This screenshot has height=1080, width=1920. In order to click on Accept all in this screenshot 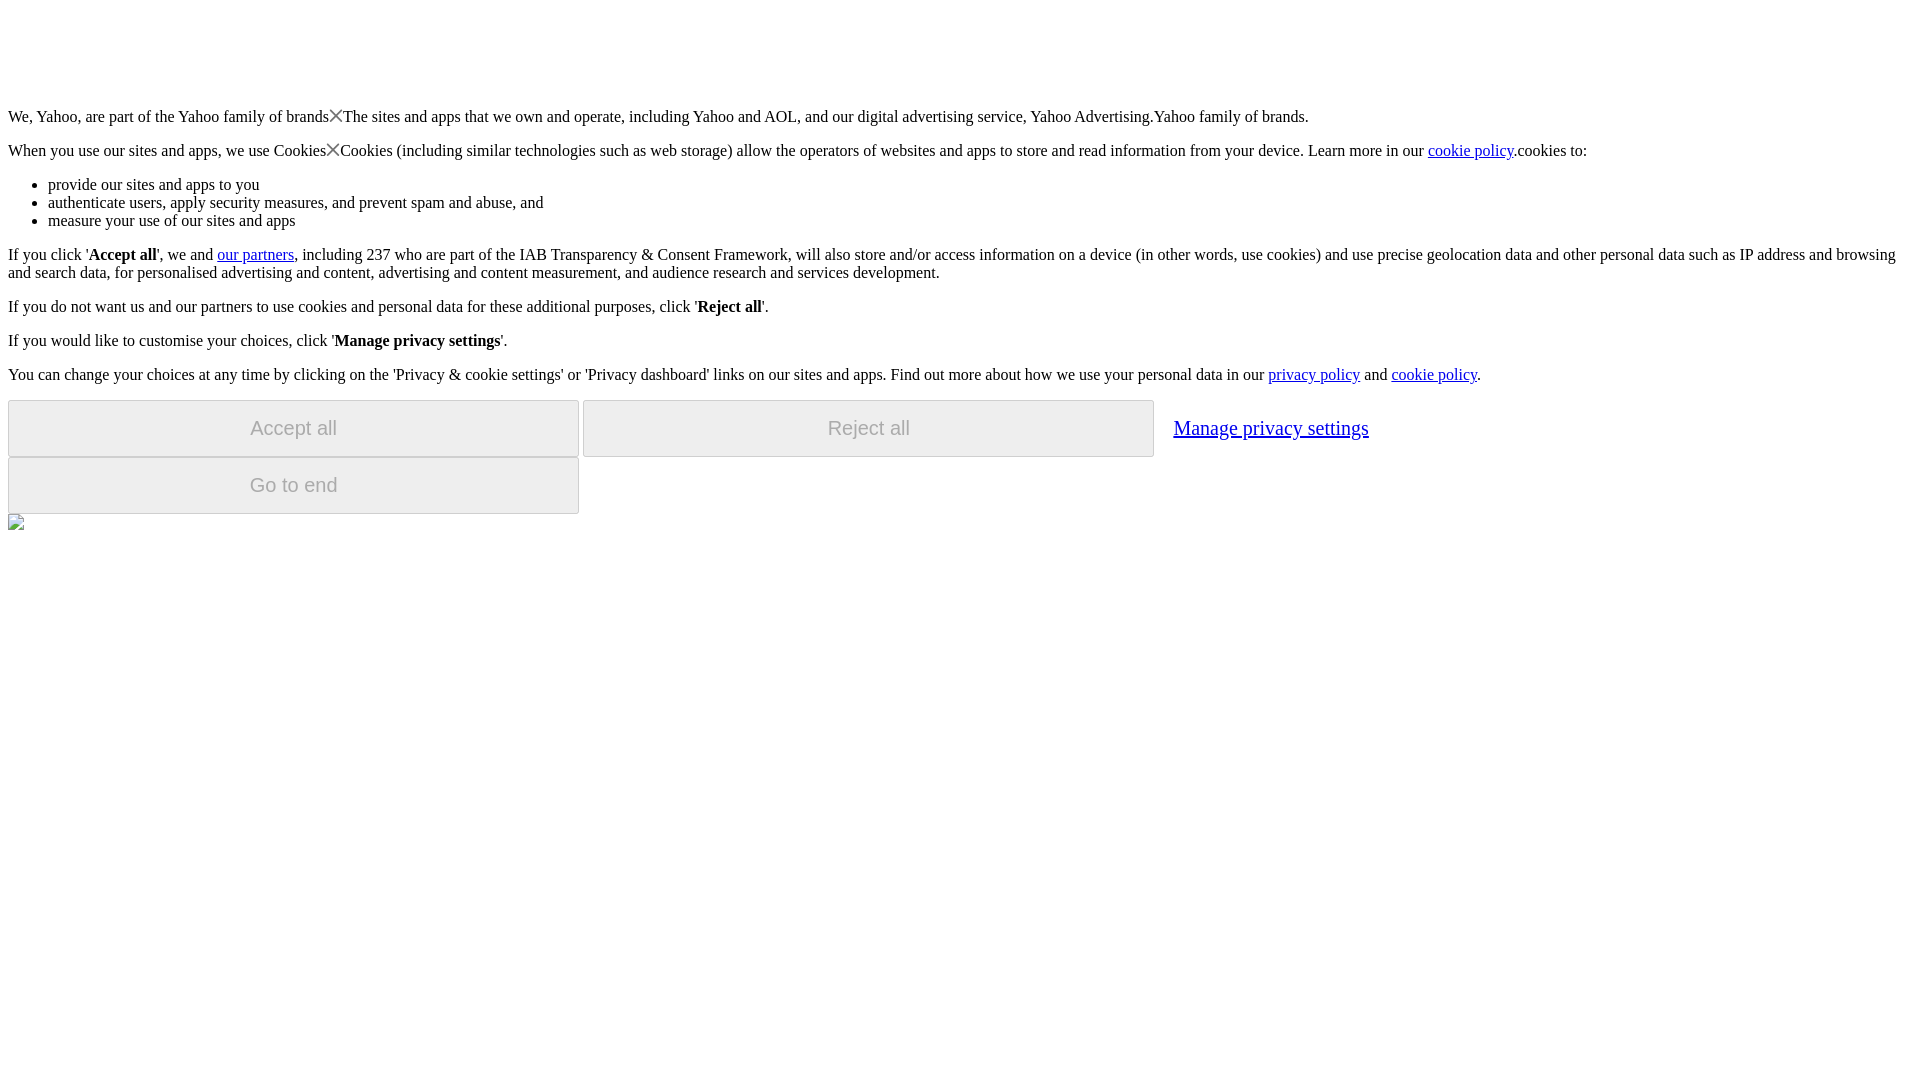, I will do `click(293, 428)`.